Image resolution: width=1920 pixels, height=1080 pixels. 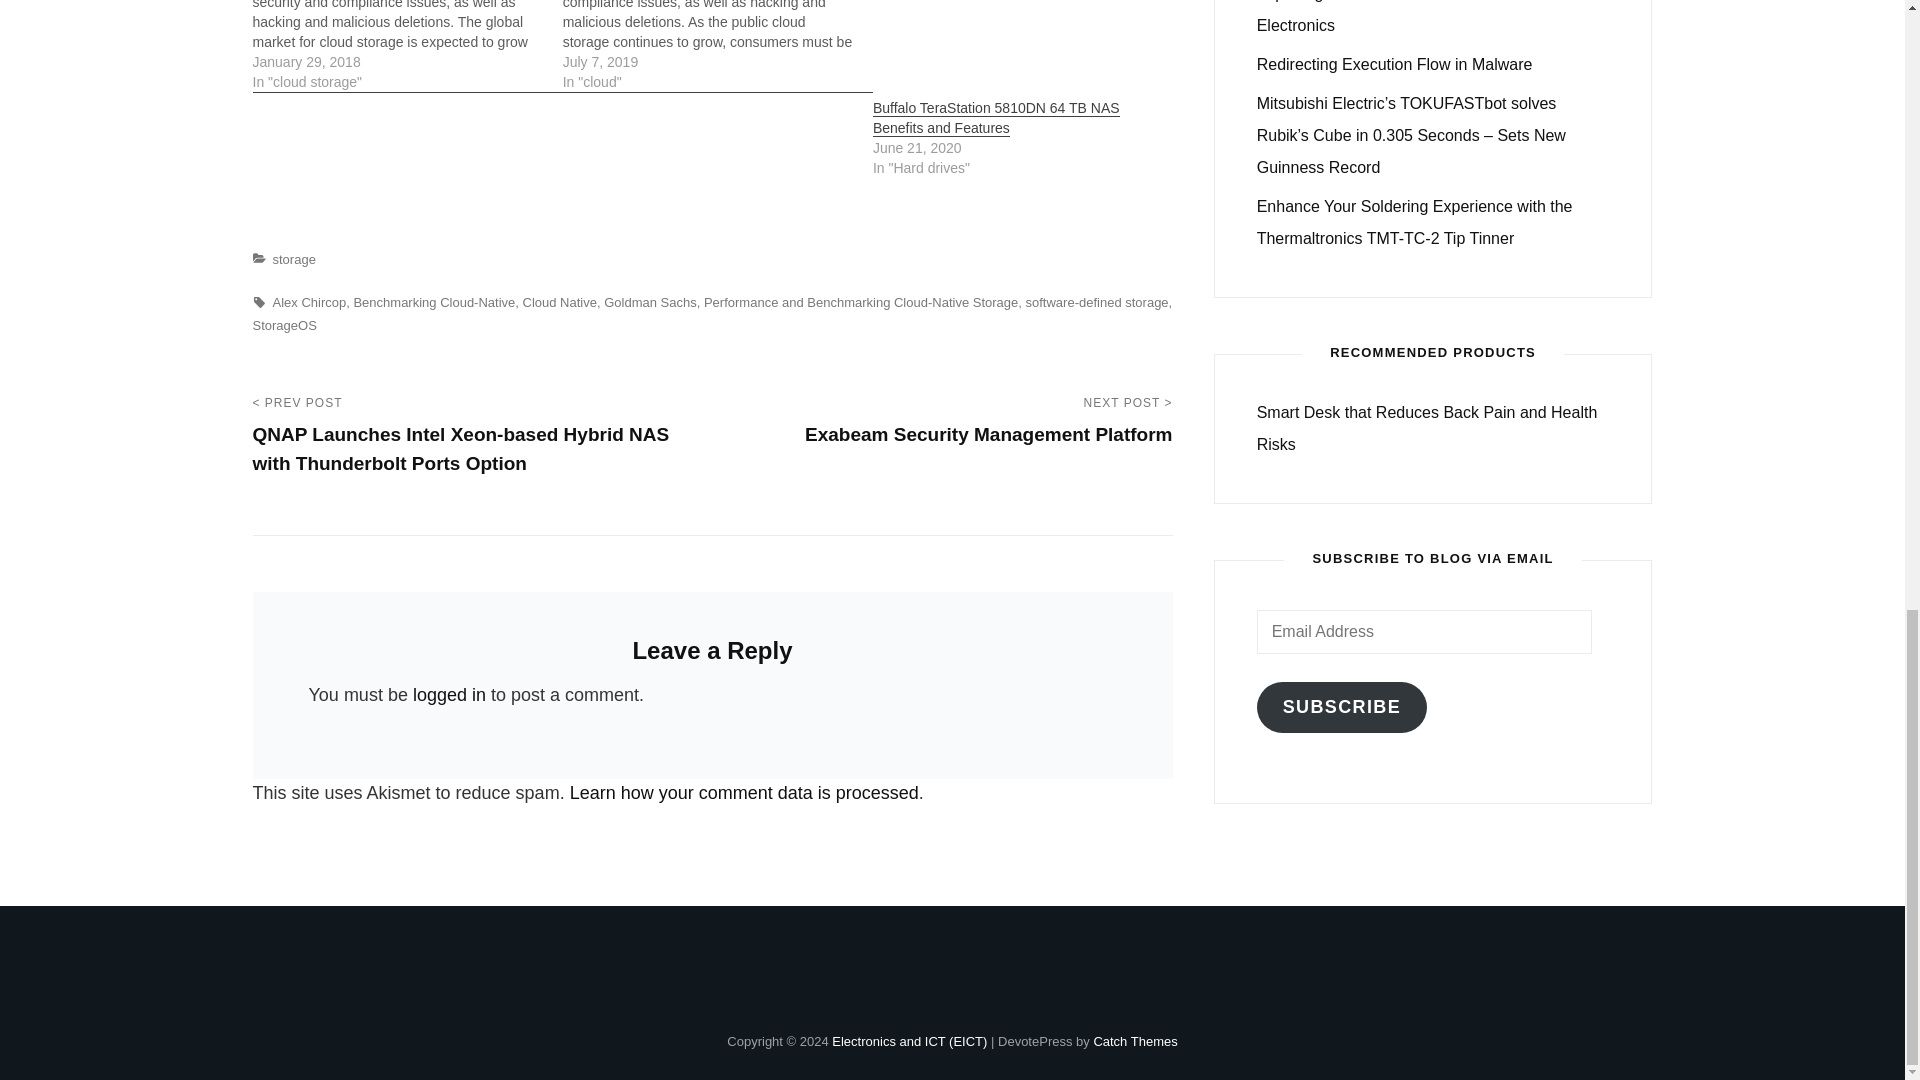 I want to click on storage, so click(x=293, y=258).